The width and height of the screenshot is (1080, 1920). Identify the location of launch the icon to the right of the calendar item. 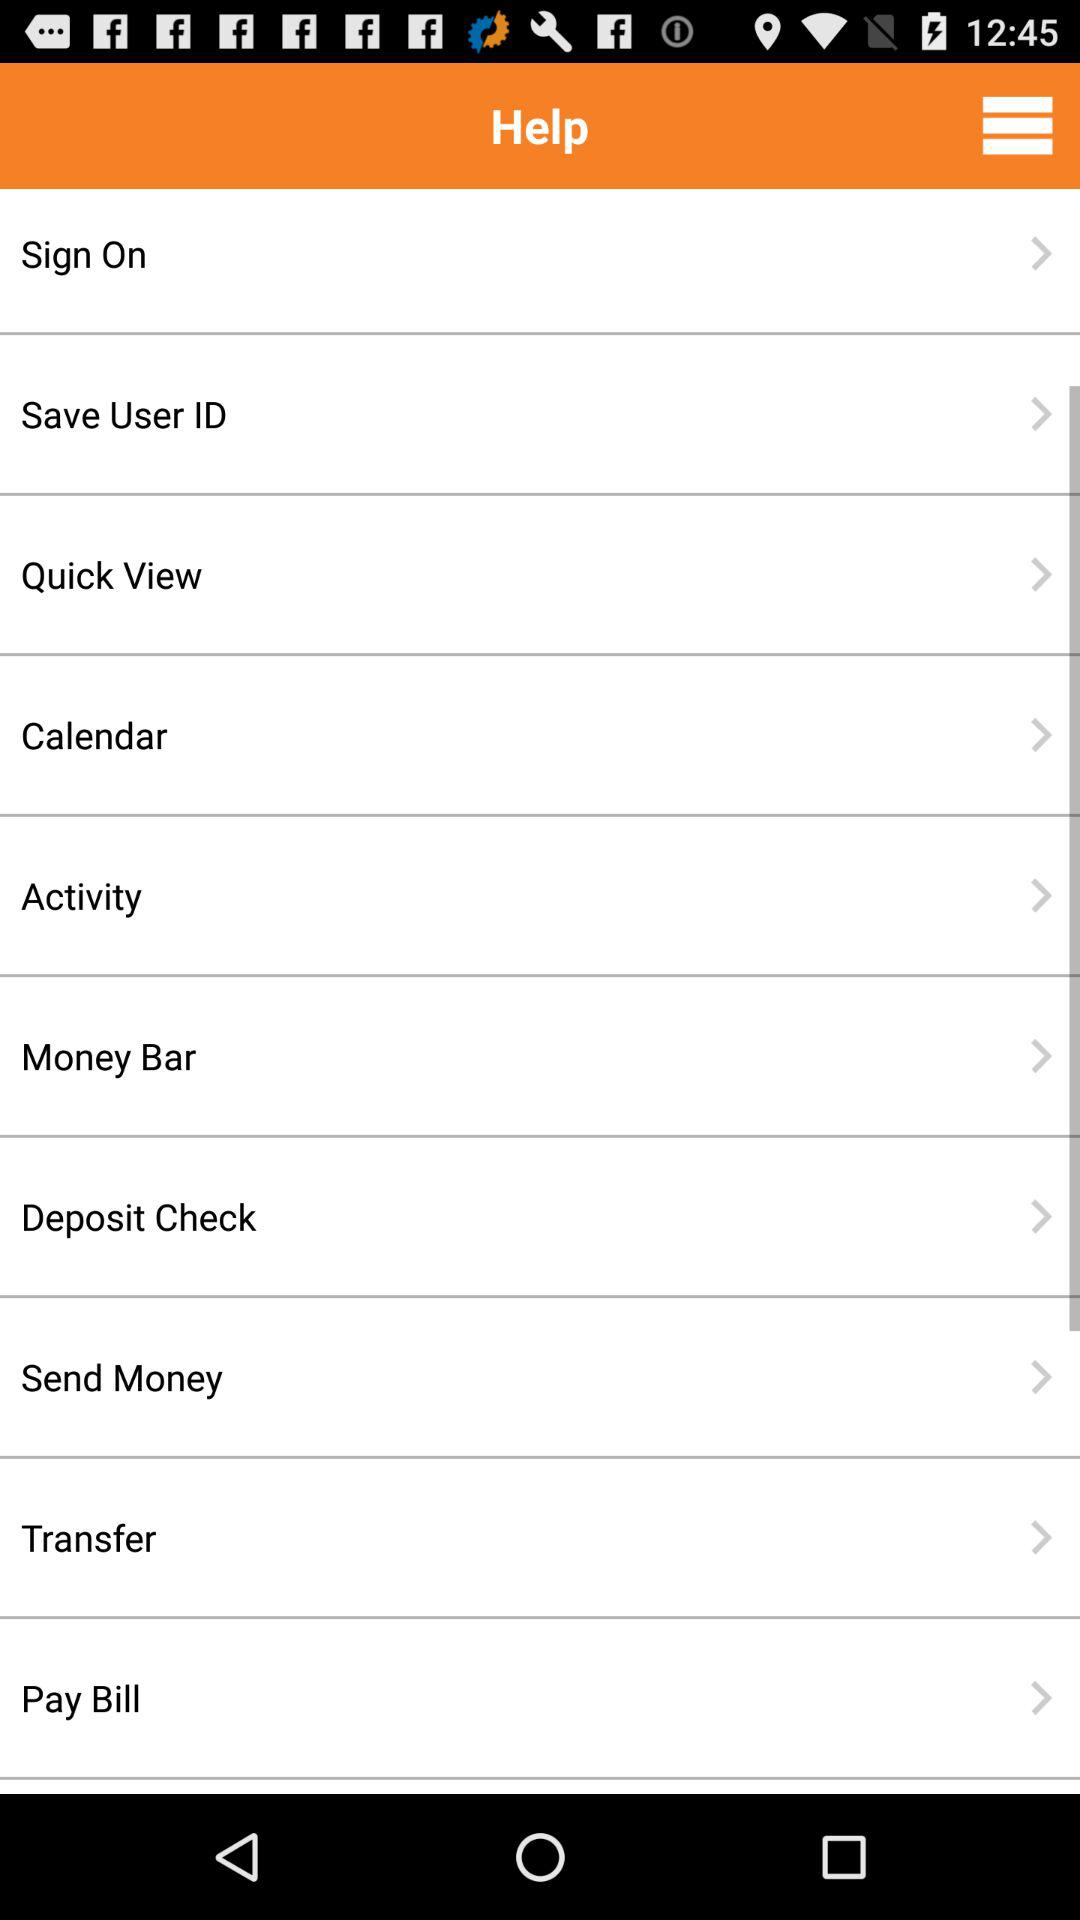
(1040, 734).